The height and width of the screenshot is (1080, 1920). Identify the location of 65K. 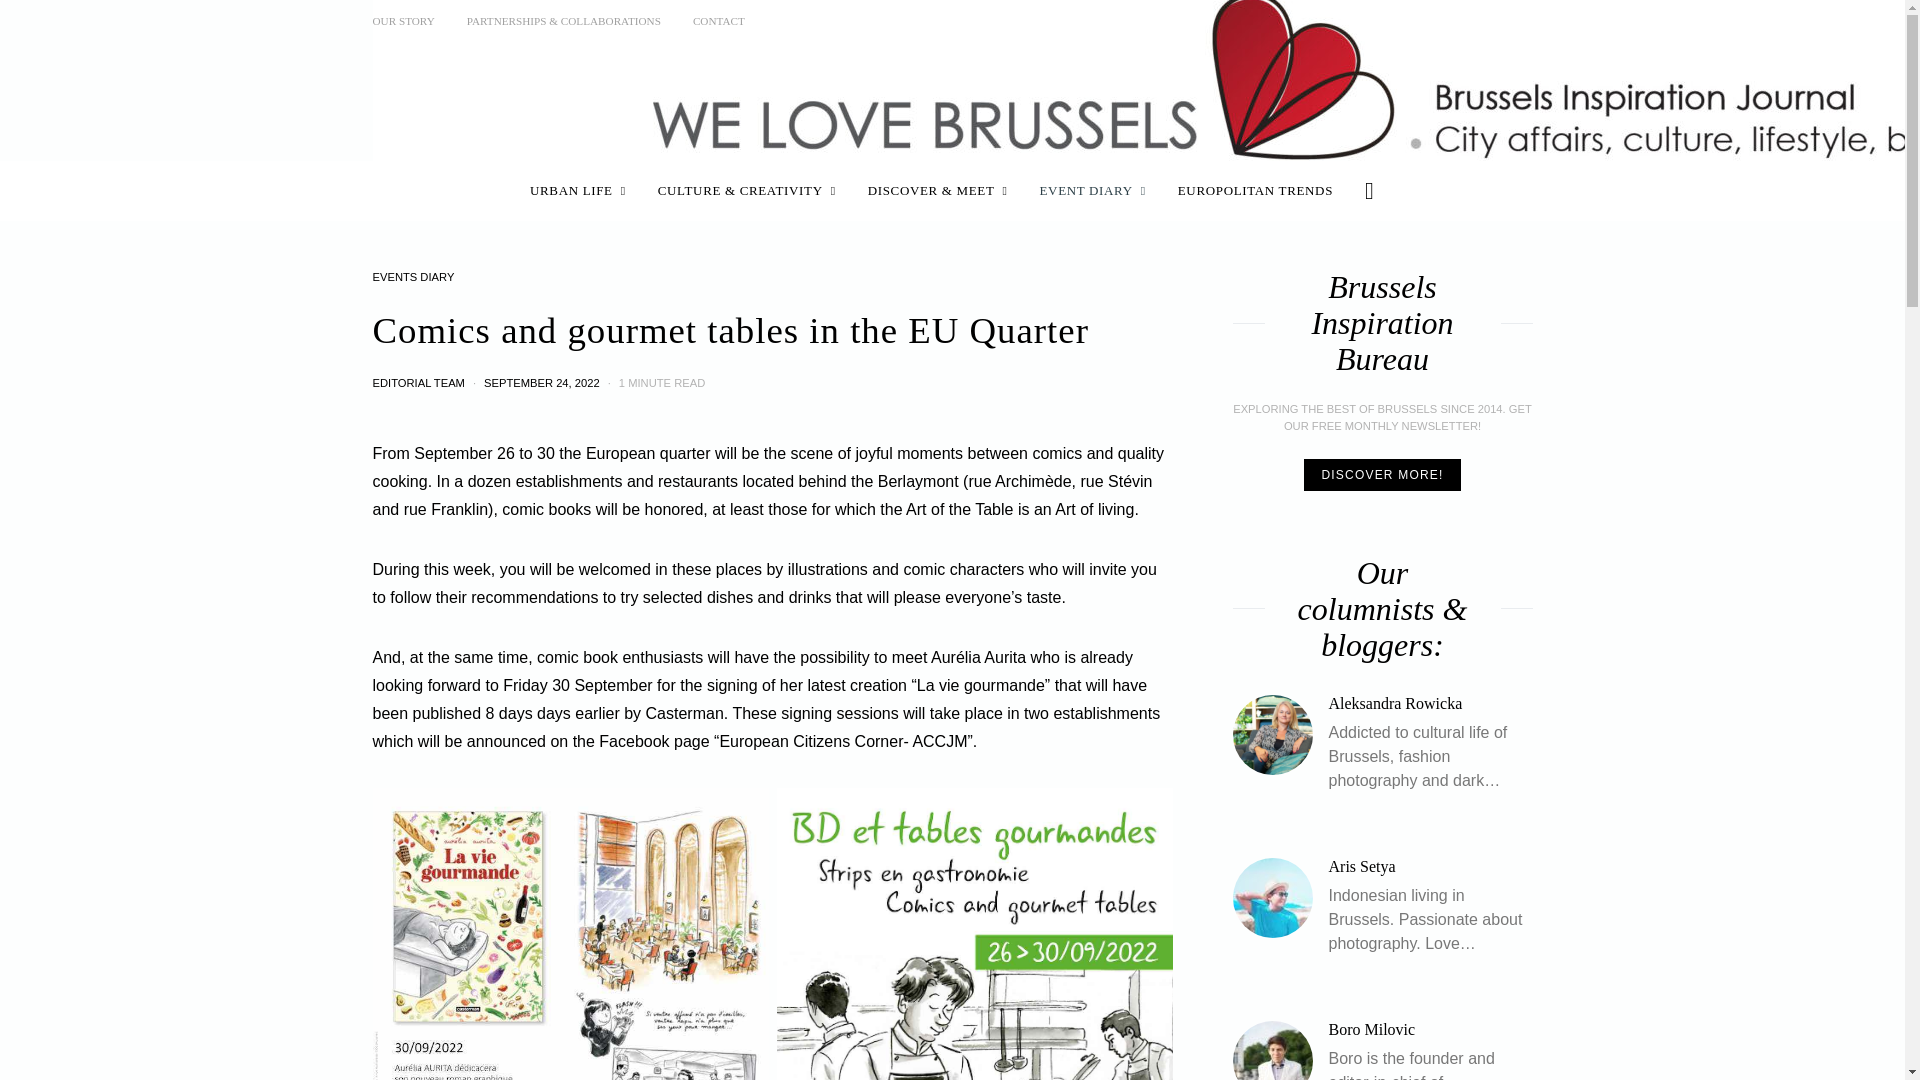
(1436, 20).